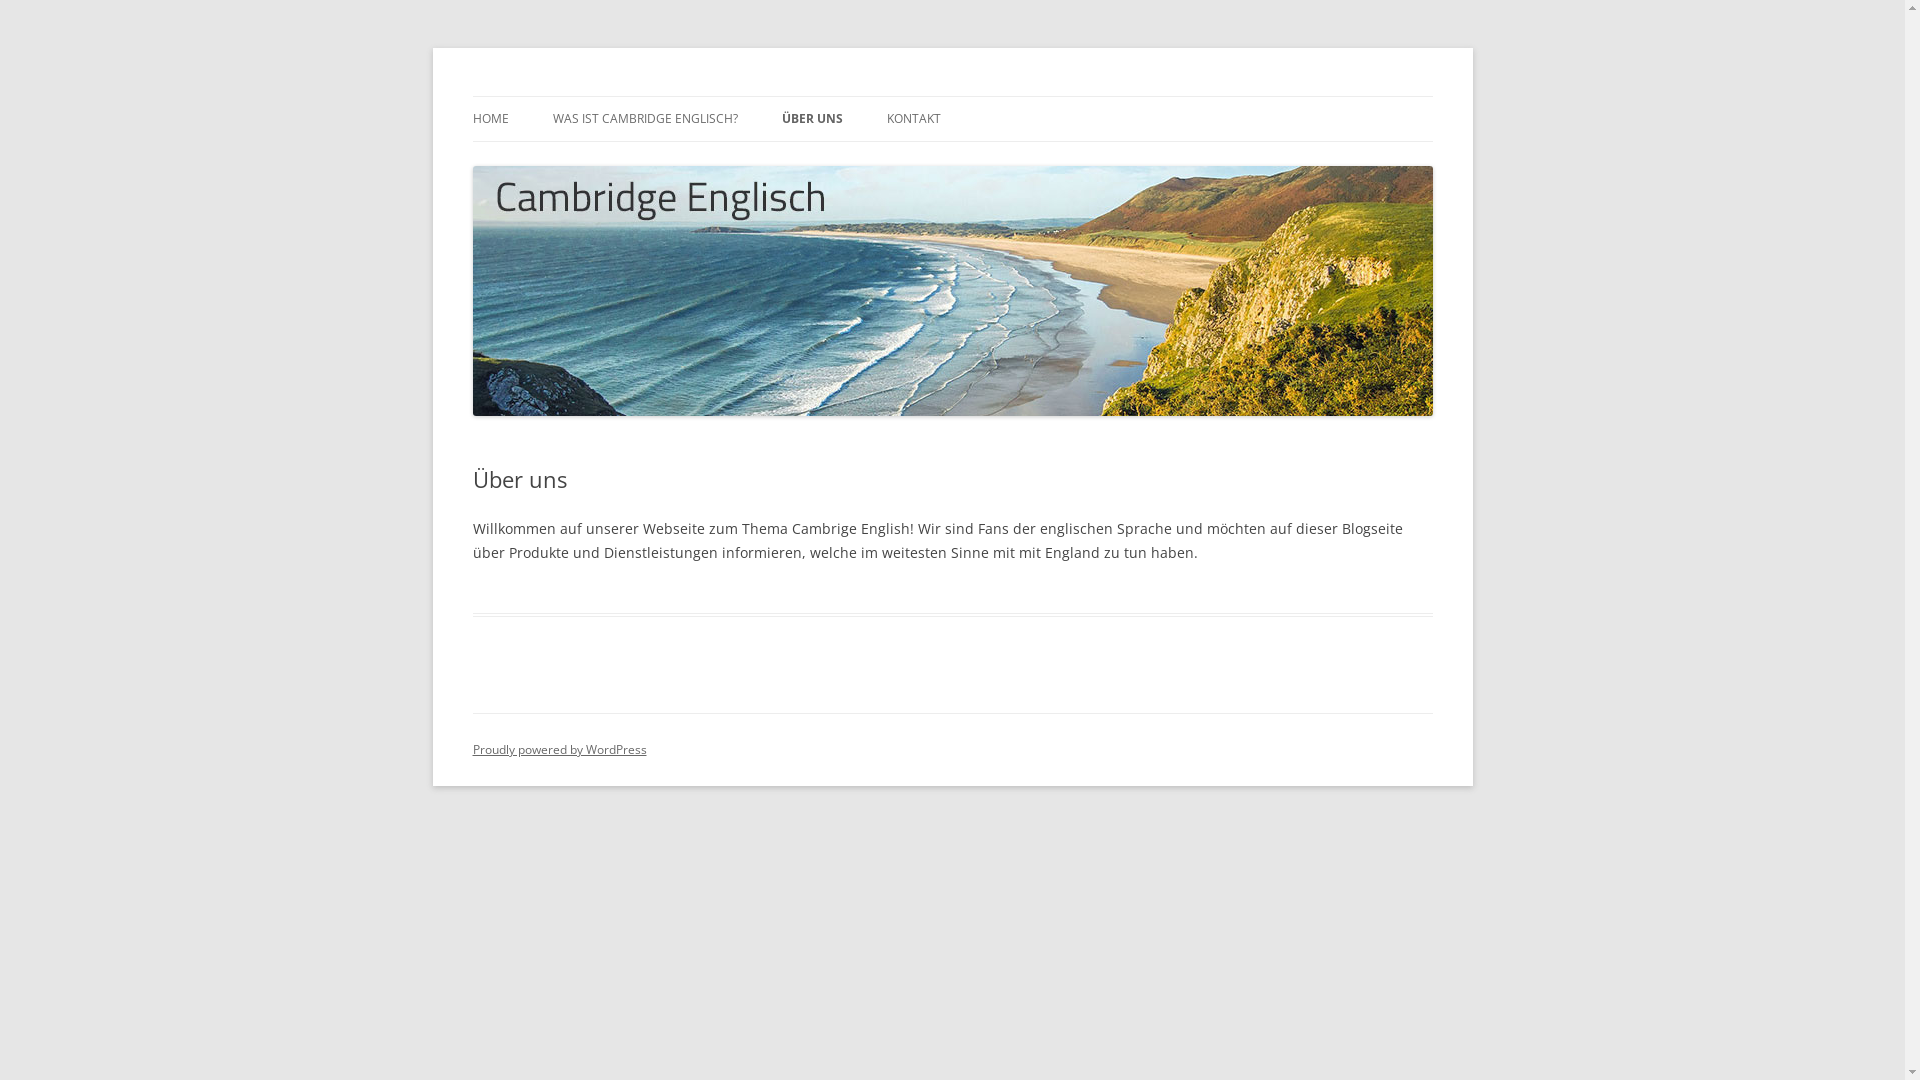  What do you see at coordinates (913, 119) in the screenshot?
I see `KONTAKT` at bounding box center [913, 119].